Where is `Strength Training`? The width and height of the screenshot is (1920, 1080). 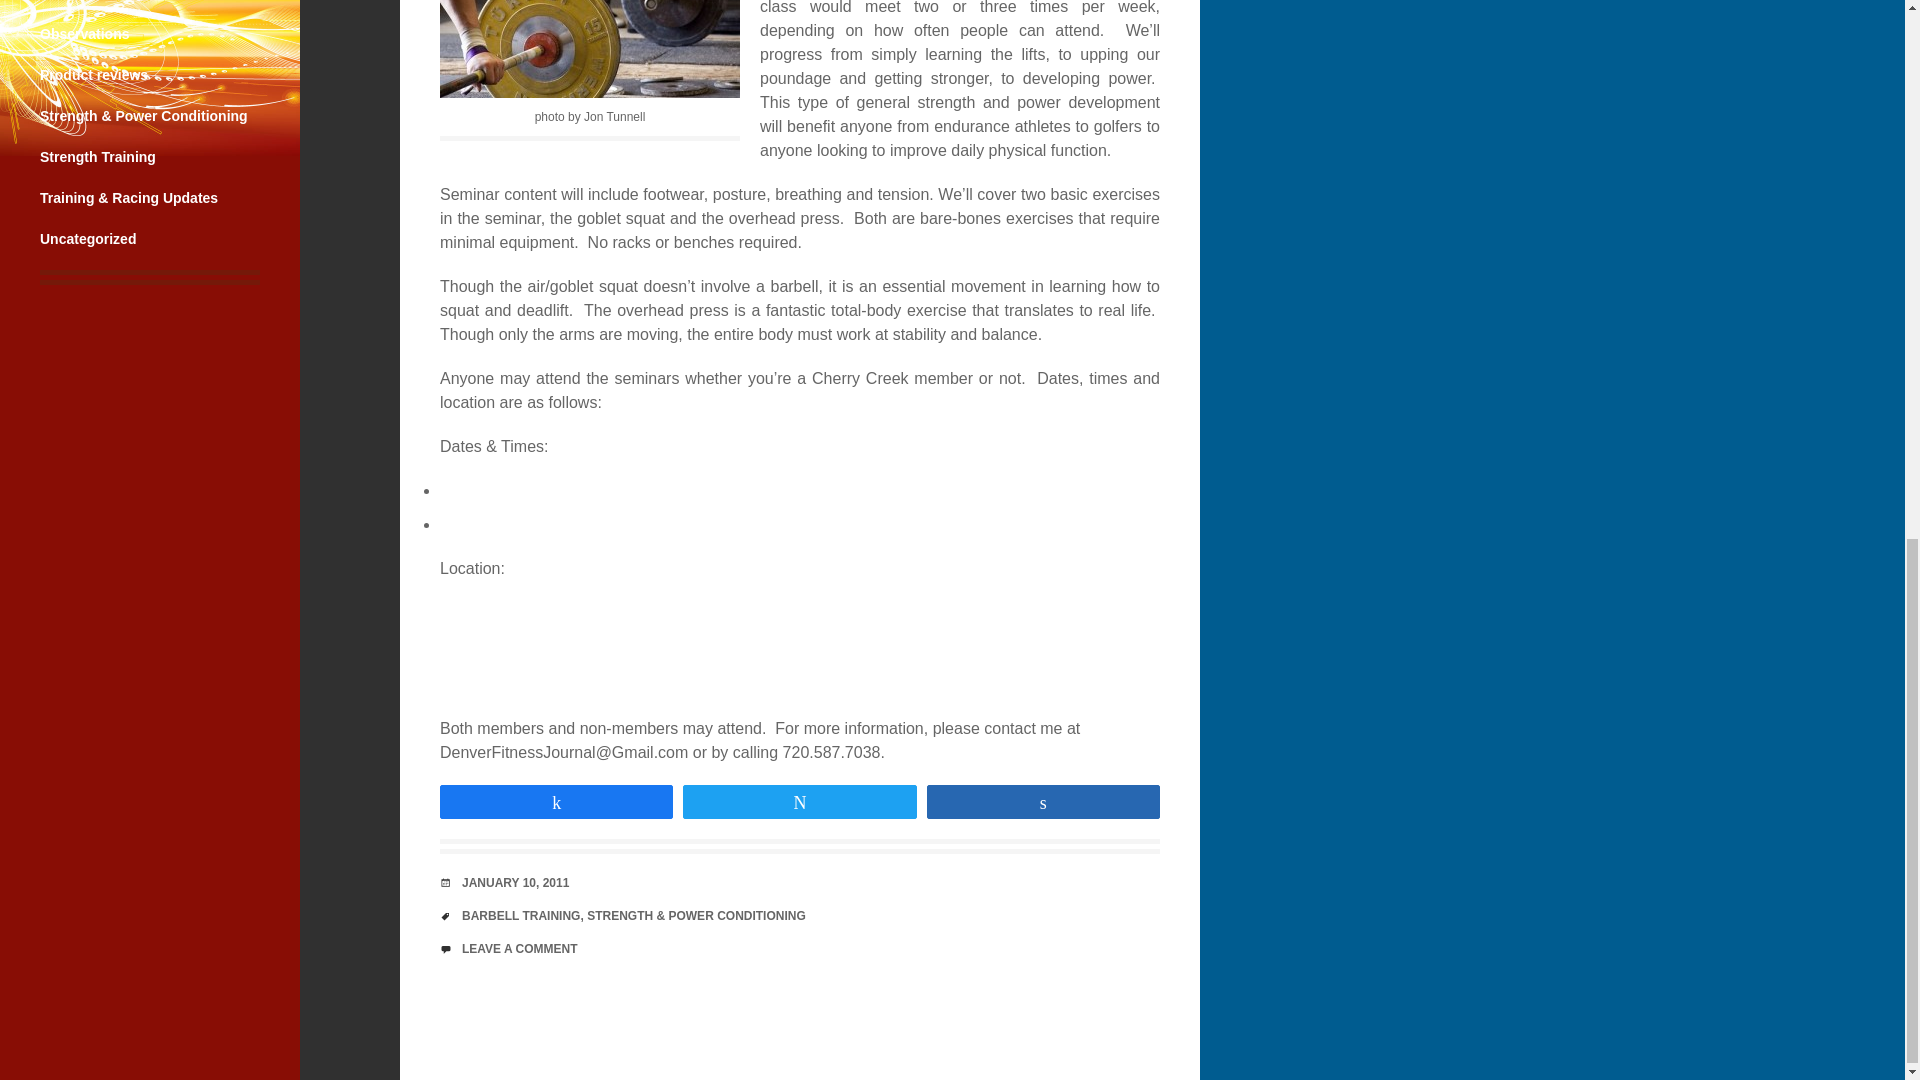
Strength Training is located at coordinates (98, 157).